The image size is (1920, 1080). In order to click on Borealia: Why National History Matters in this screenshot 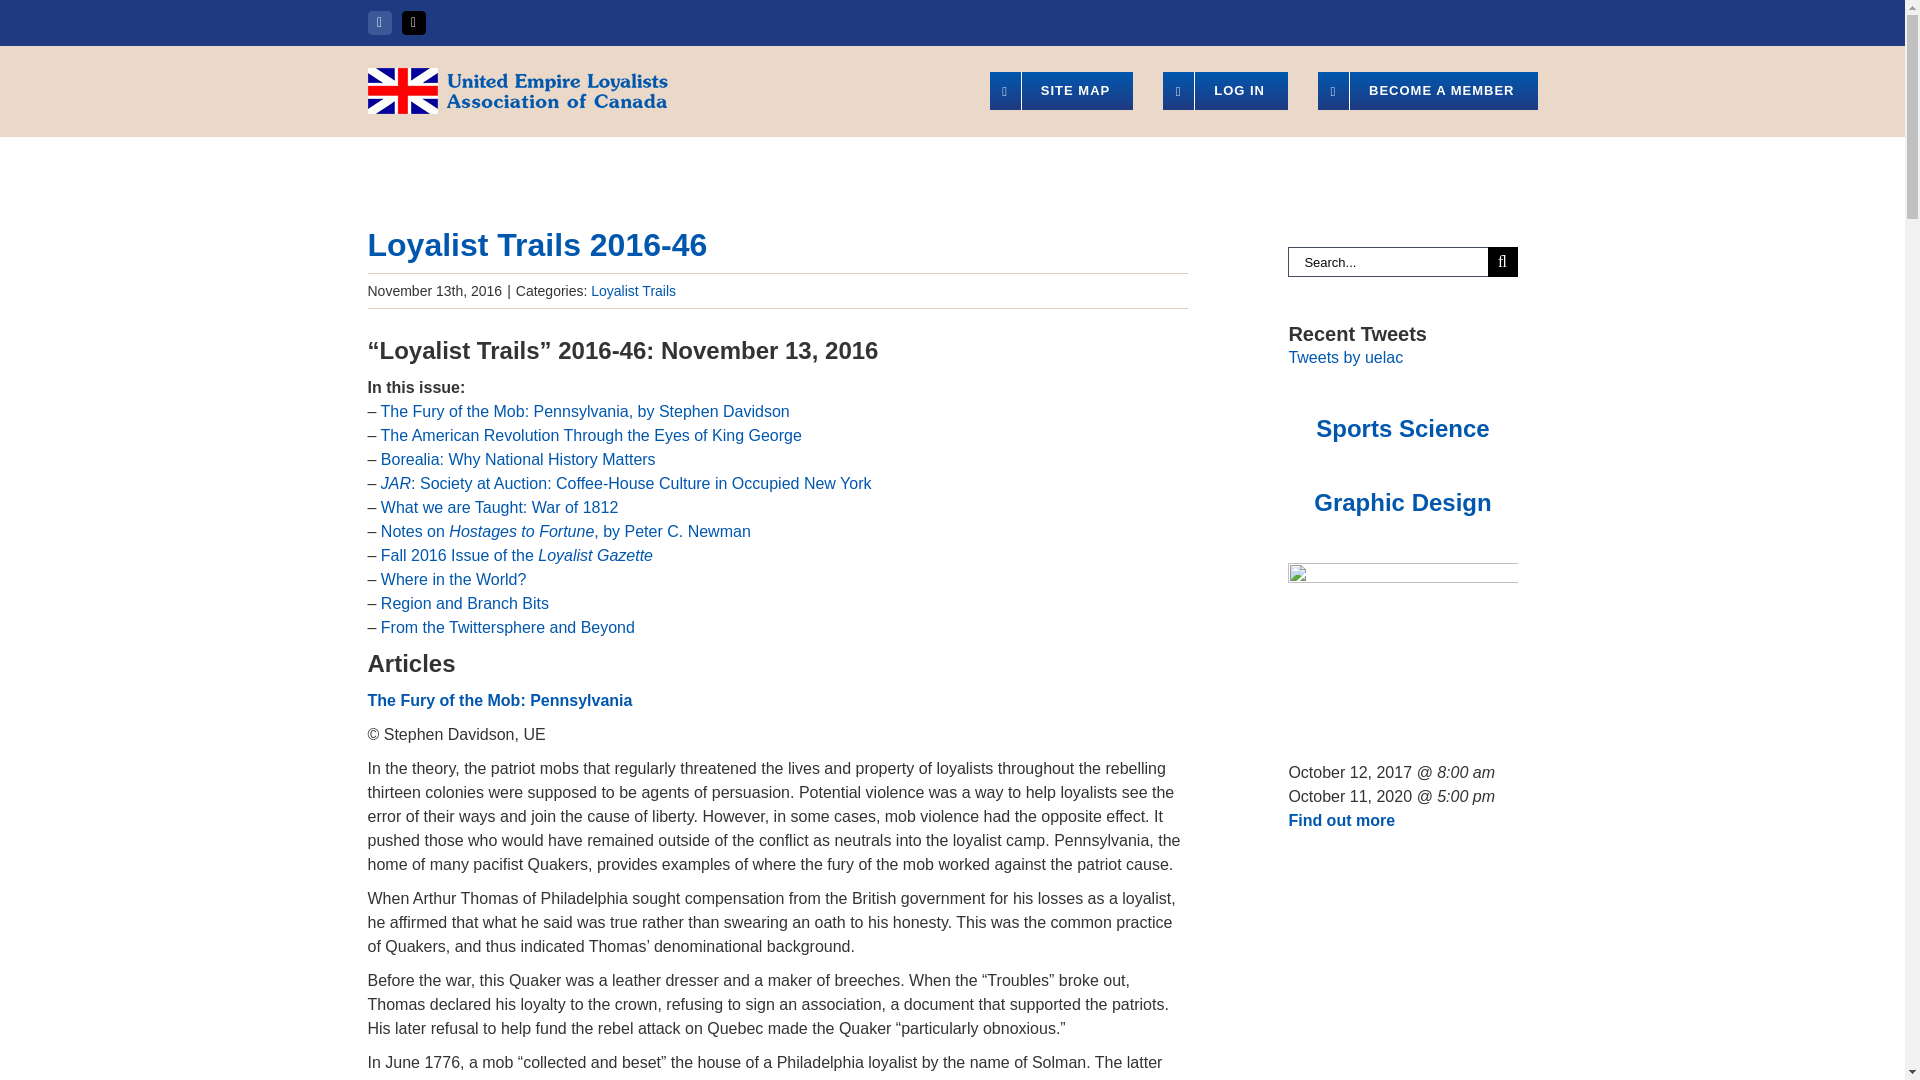, I will do `click(518, 459)`.